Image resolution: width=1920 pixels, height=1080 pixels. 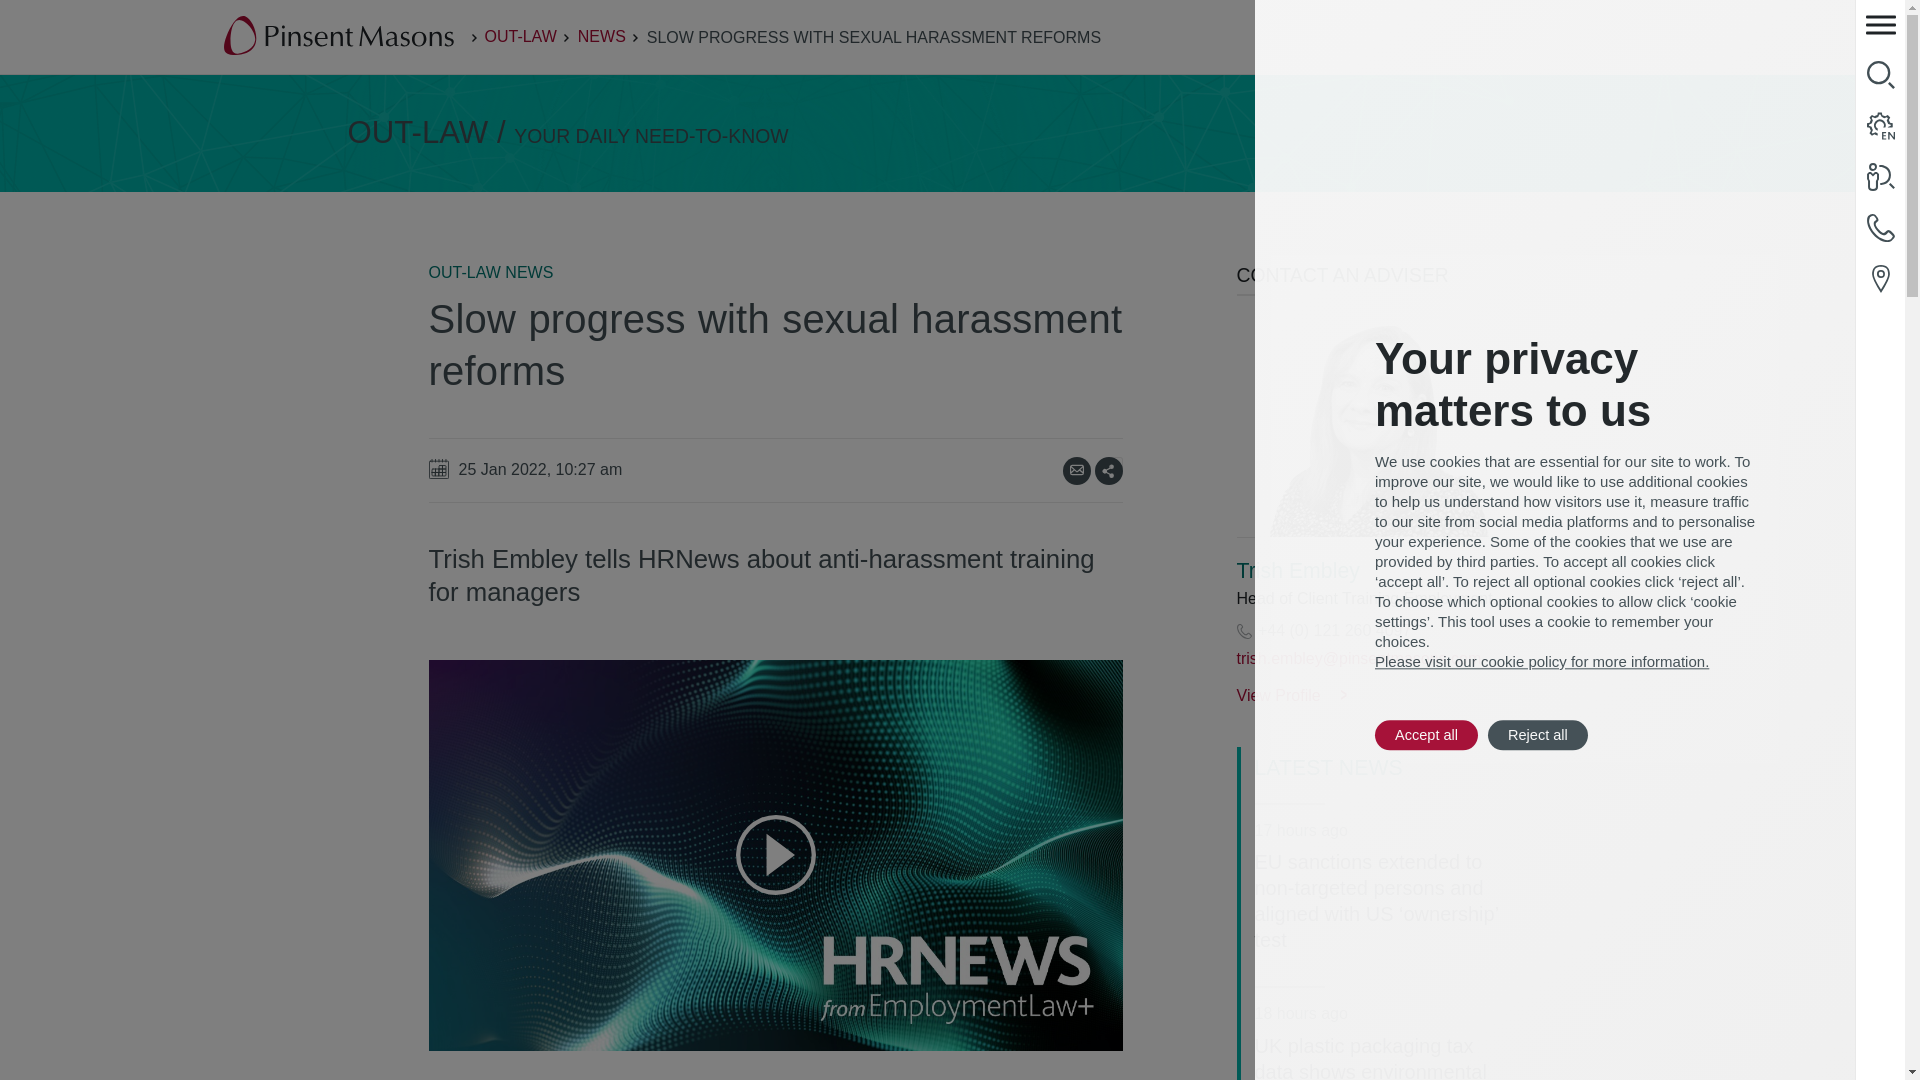 What do you see at coordinates (520, 36) in the screenshot?
I see `OUT-LAW` at bounding box center [520, 36].